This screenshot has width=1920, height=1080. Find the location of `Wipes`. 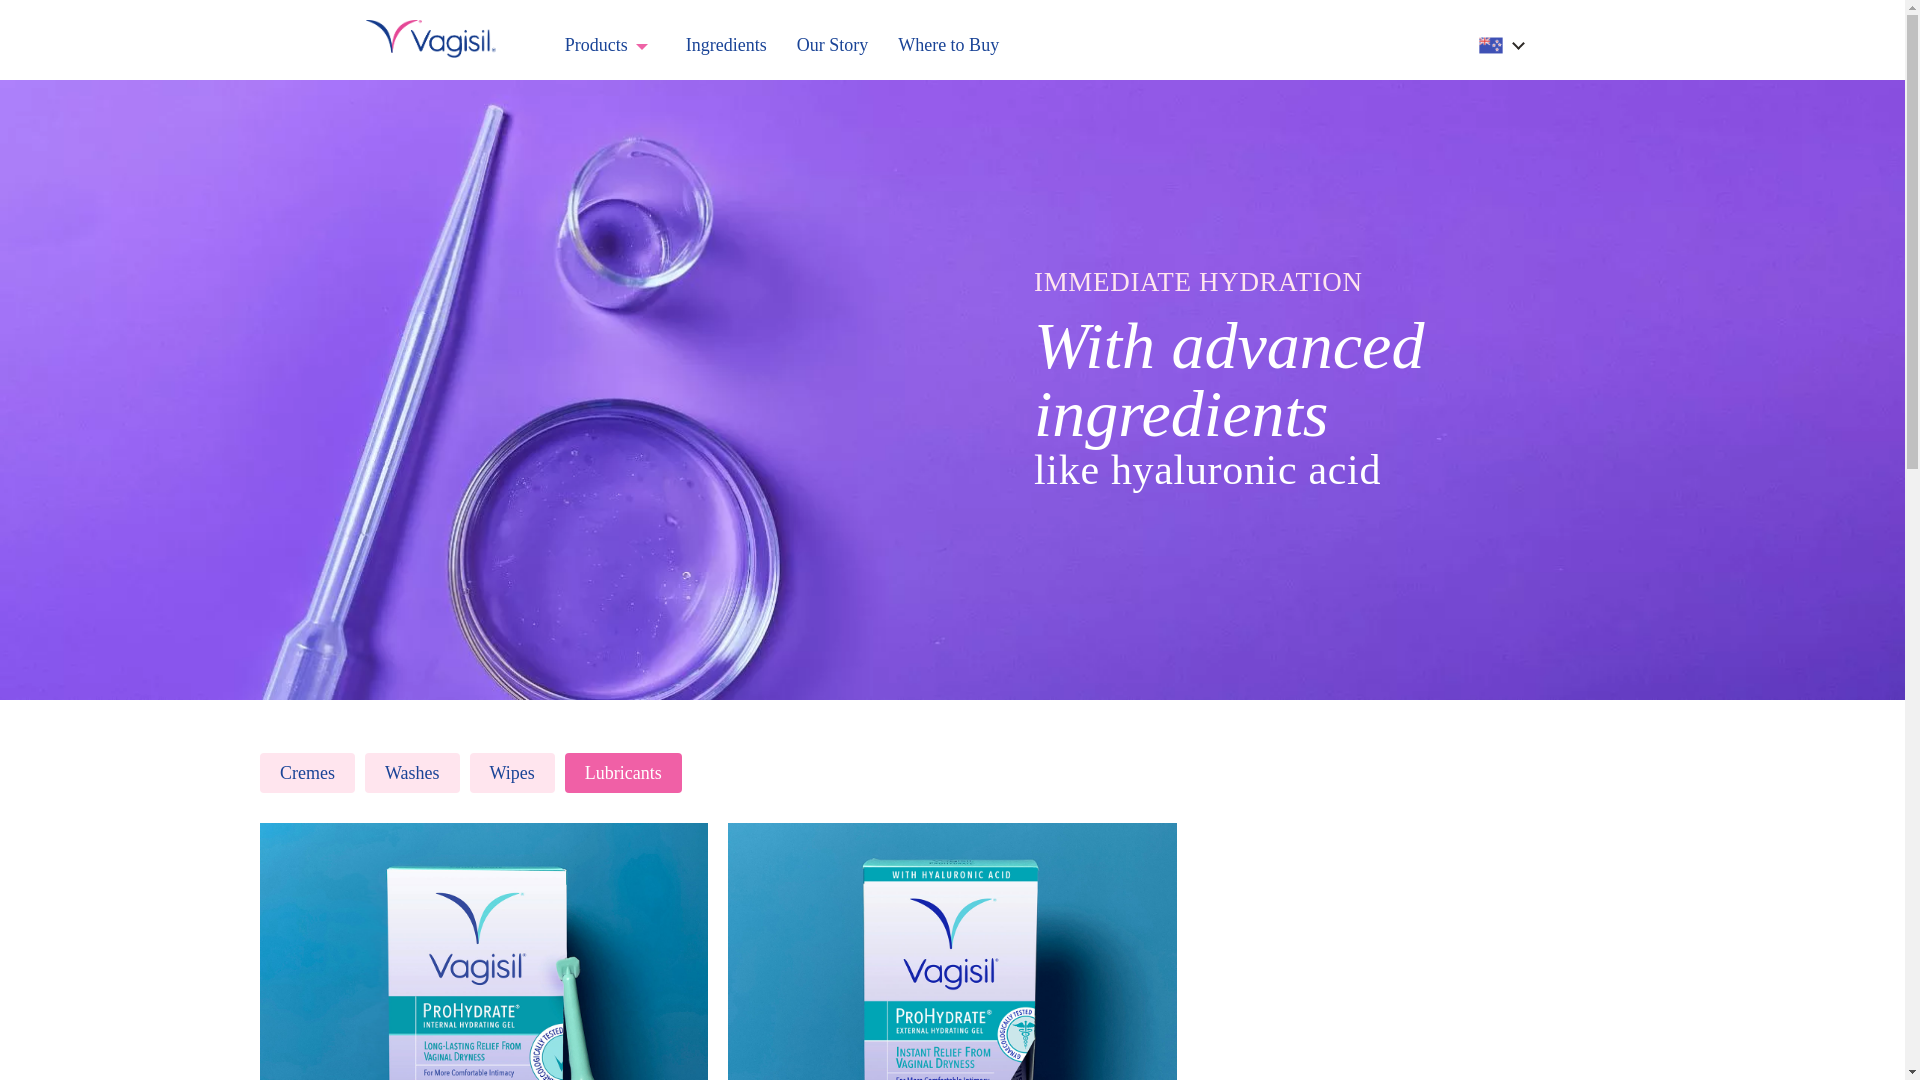

Wipes is located at coordinates (512, 772).